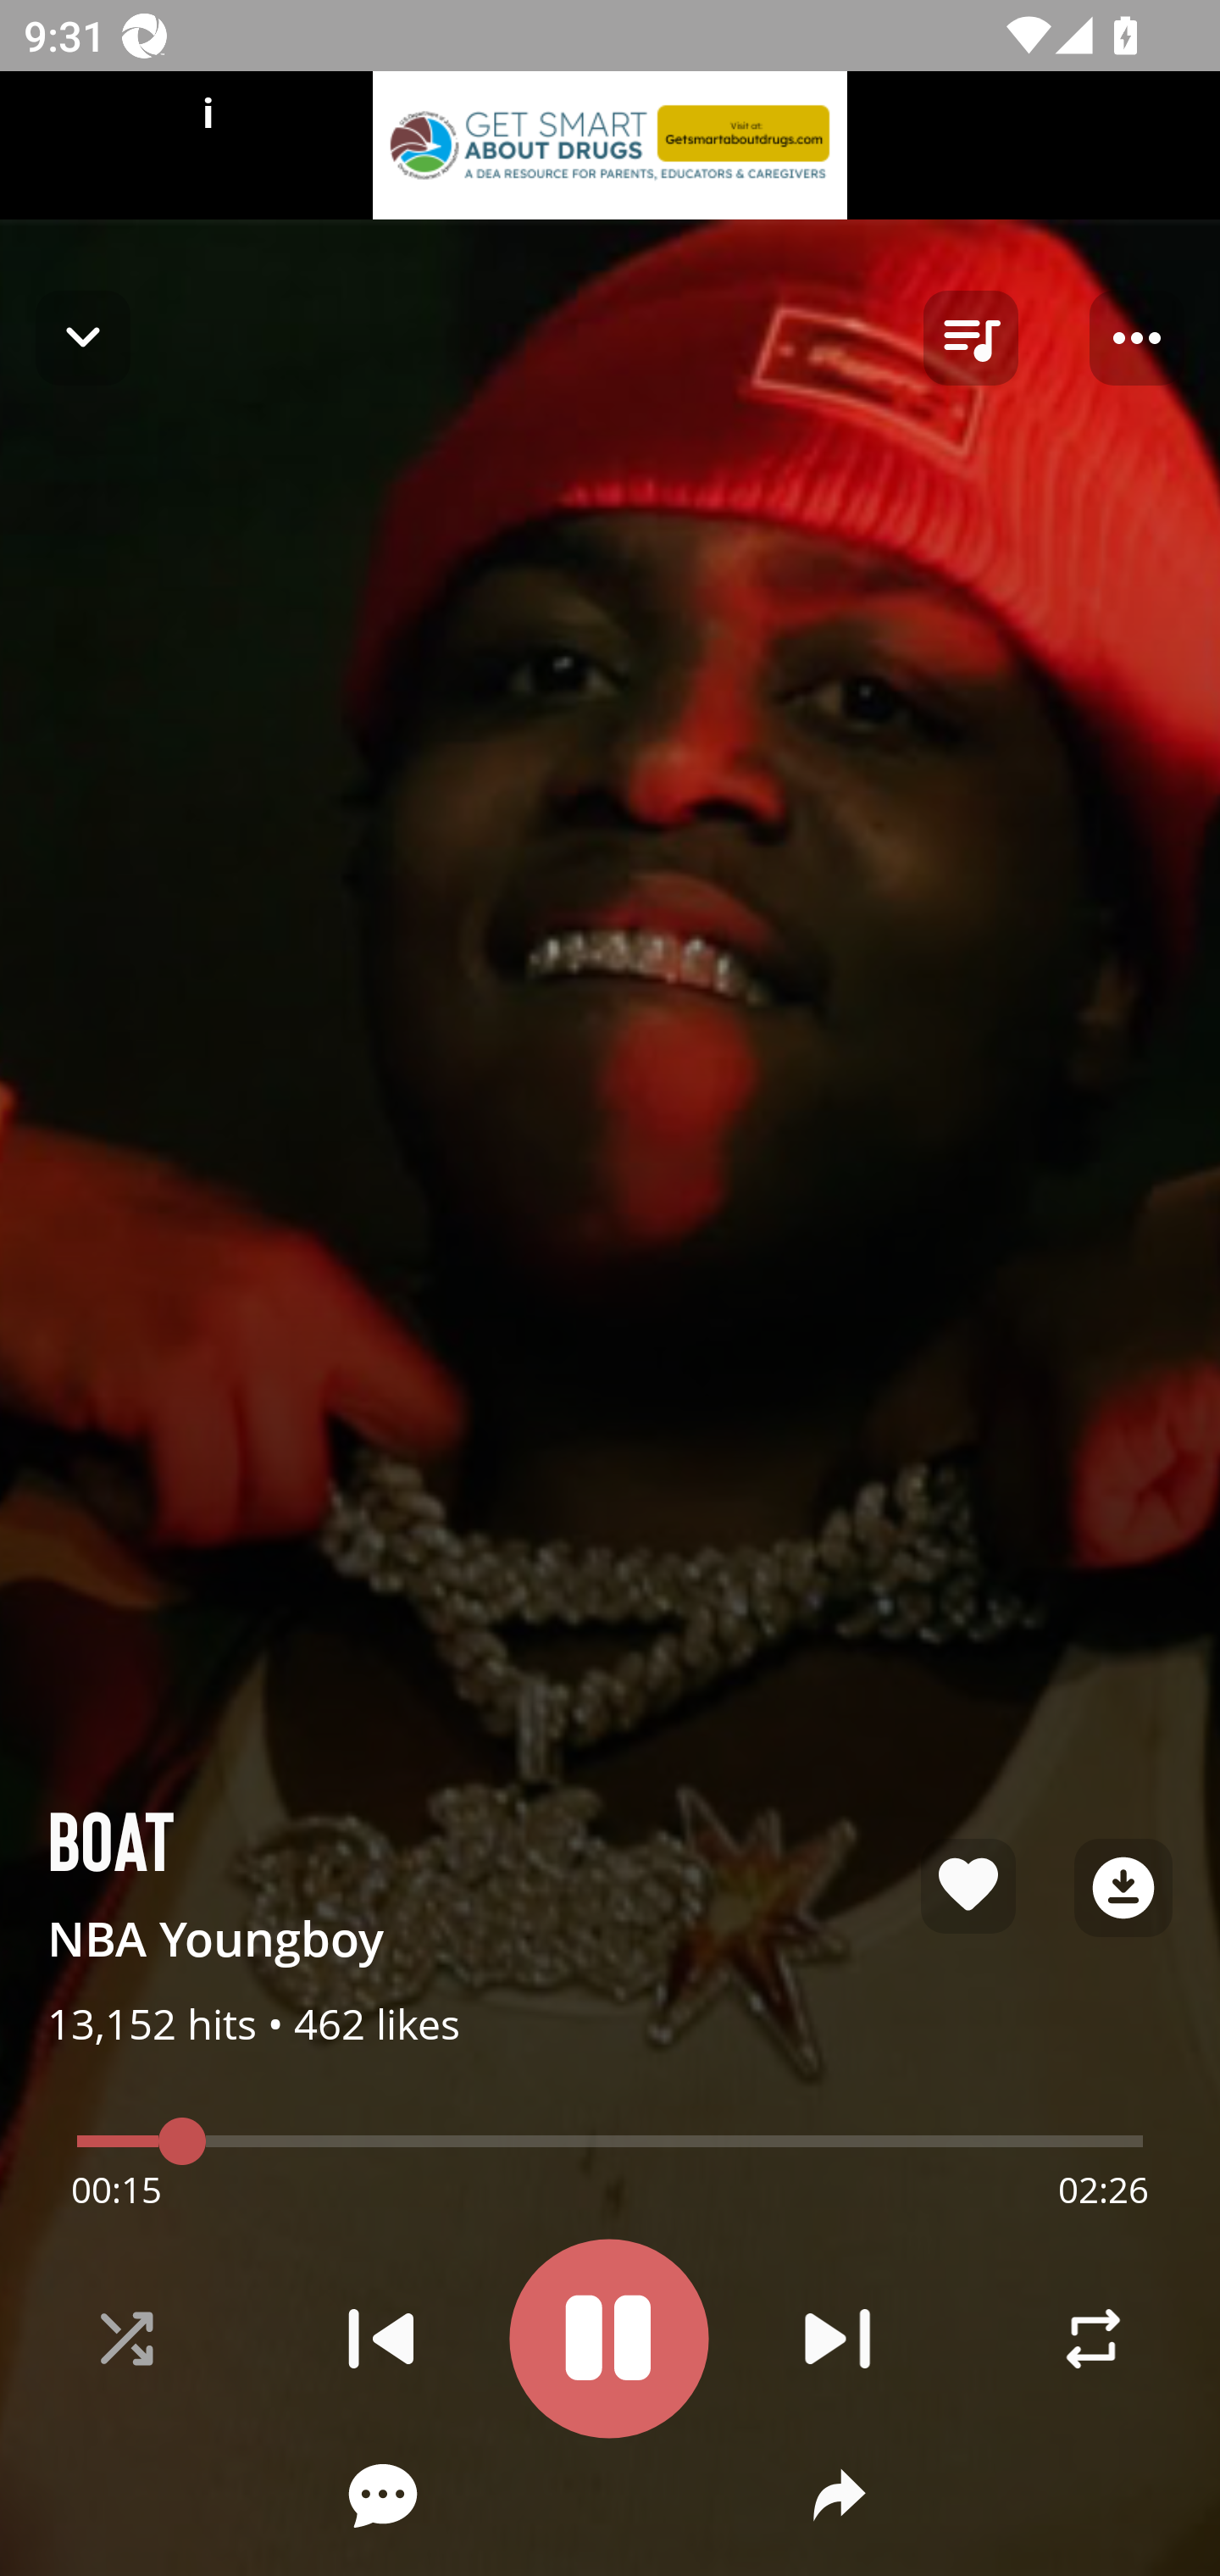 Image resolution: width=1220 pixels, height=2576 pixels. What do you see at coordinates (1137, 339) in the screenshot?
I see `Player options` at bounding box center [1137, 339].